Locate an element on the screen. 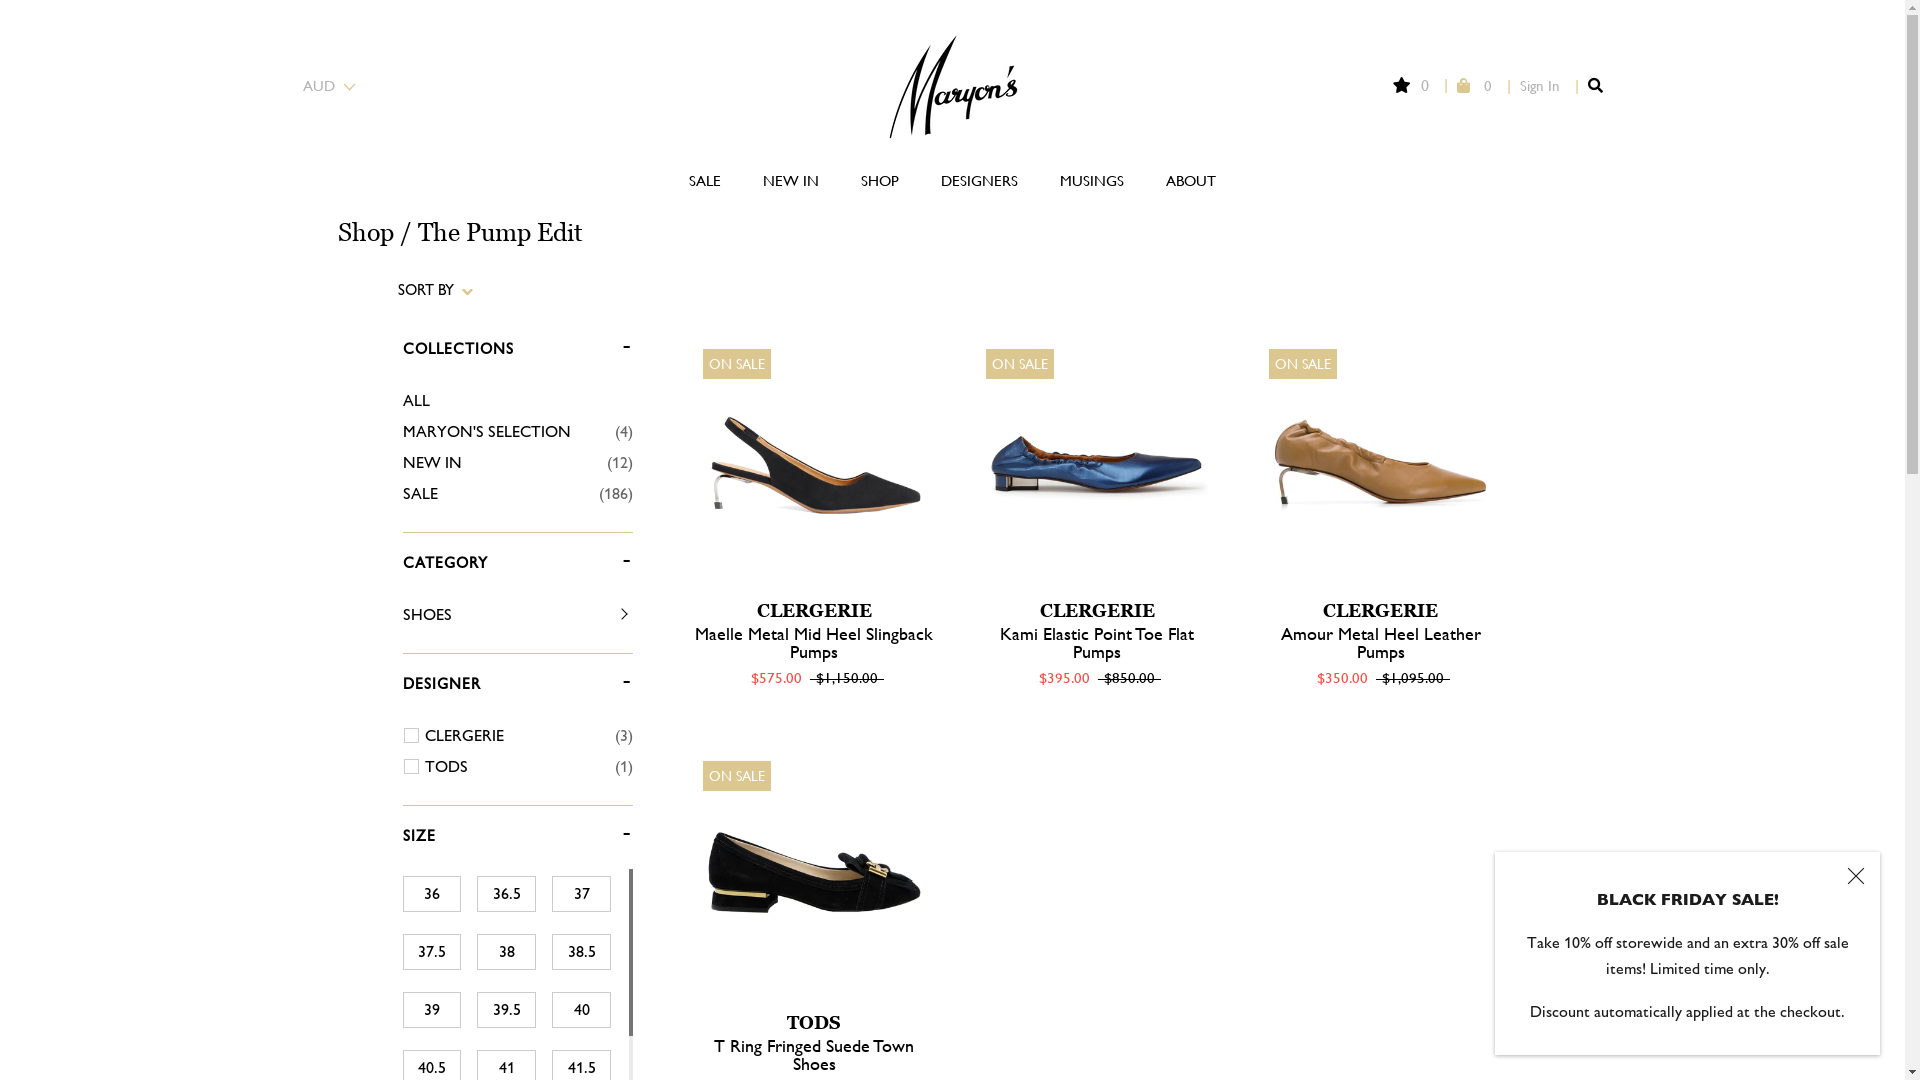  0 is located at coordinates (1410, 86).